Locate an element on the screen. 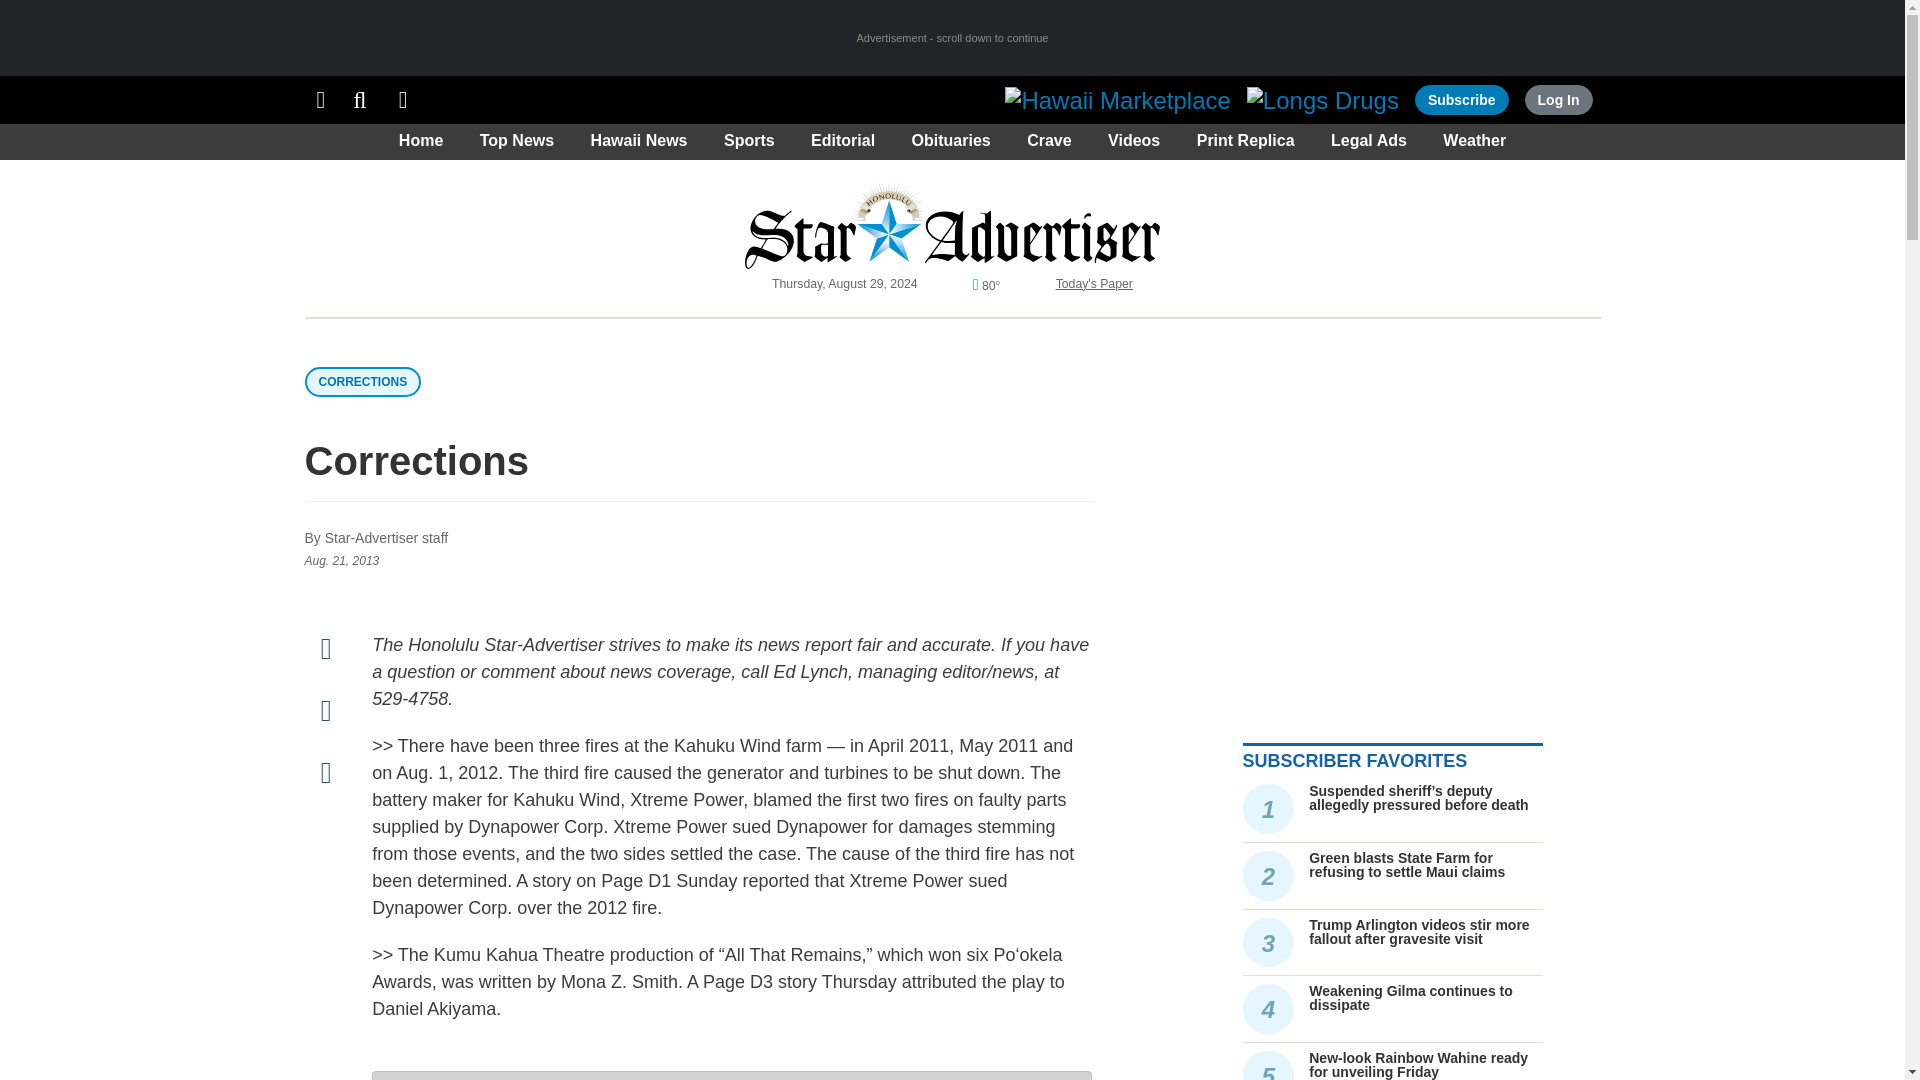 Image resolution: width=1920 pixels, height=1080 pixels. Honolulu Star-Advertiser is located at coordinates (952, 224).